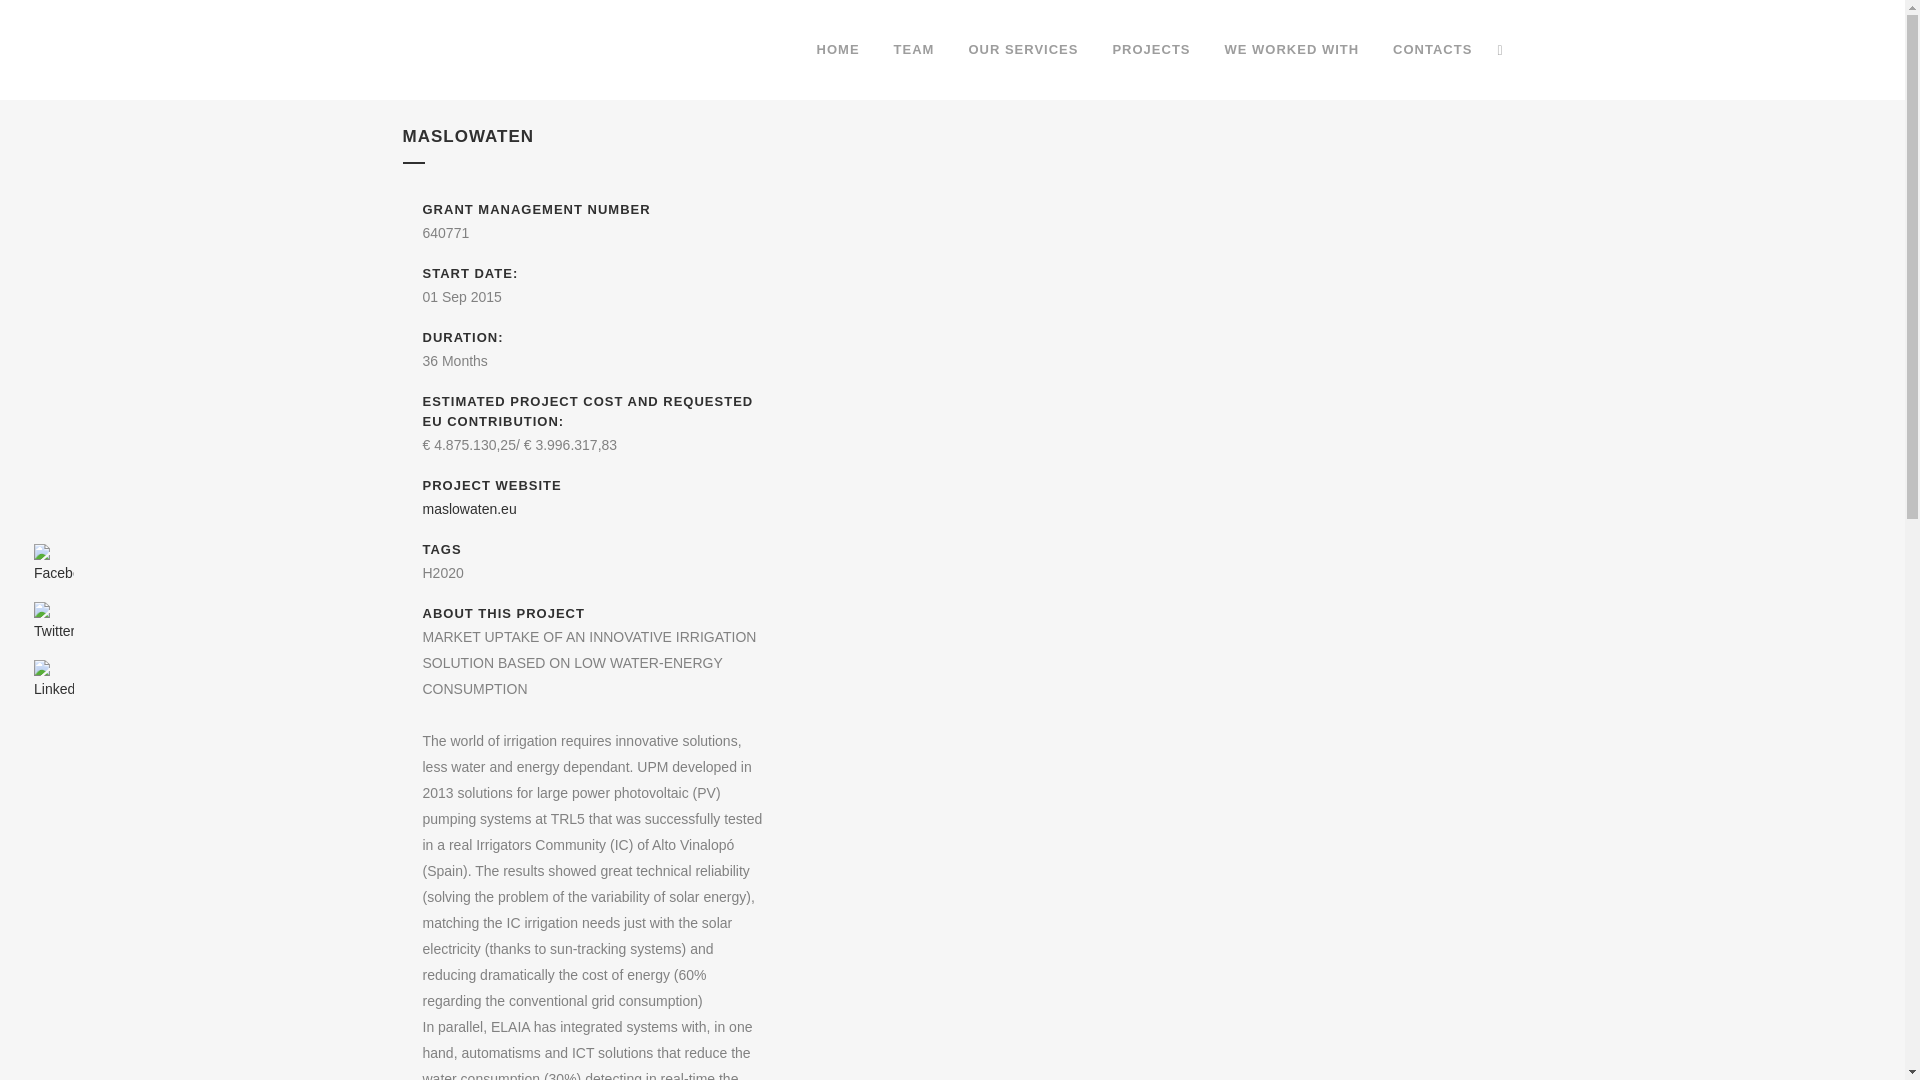 The image size is (1920, 1080). What do you see at coordinates (1292, 50) in the screenshot?
I see `WE WORKED WITH` at bounding box center [1292, 50].